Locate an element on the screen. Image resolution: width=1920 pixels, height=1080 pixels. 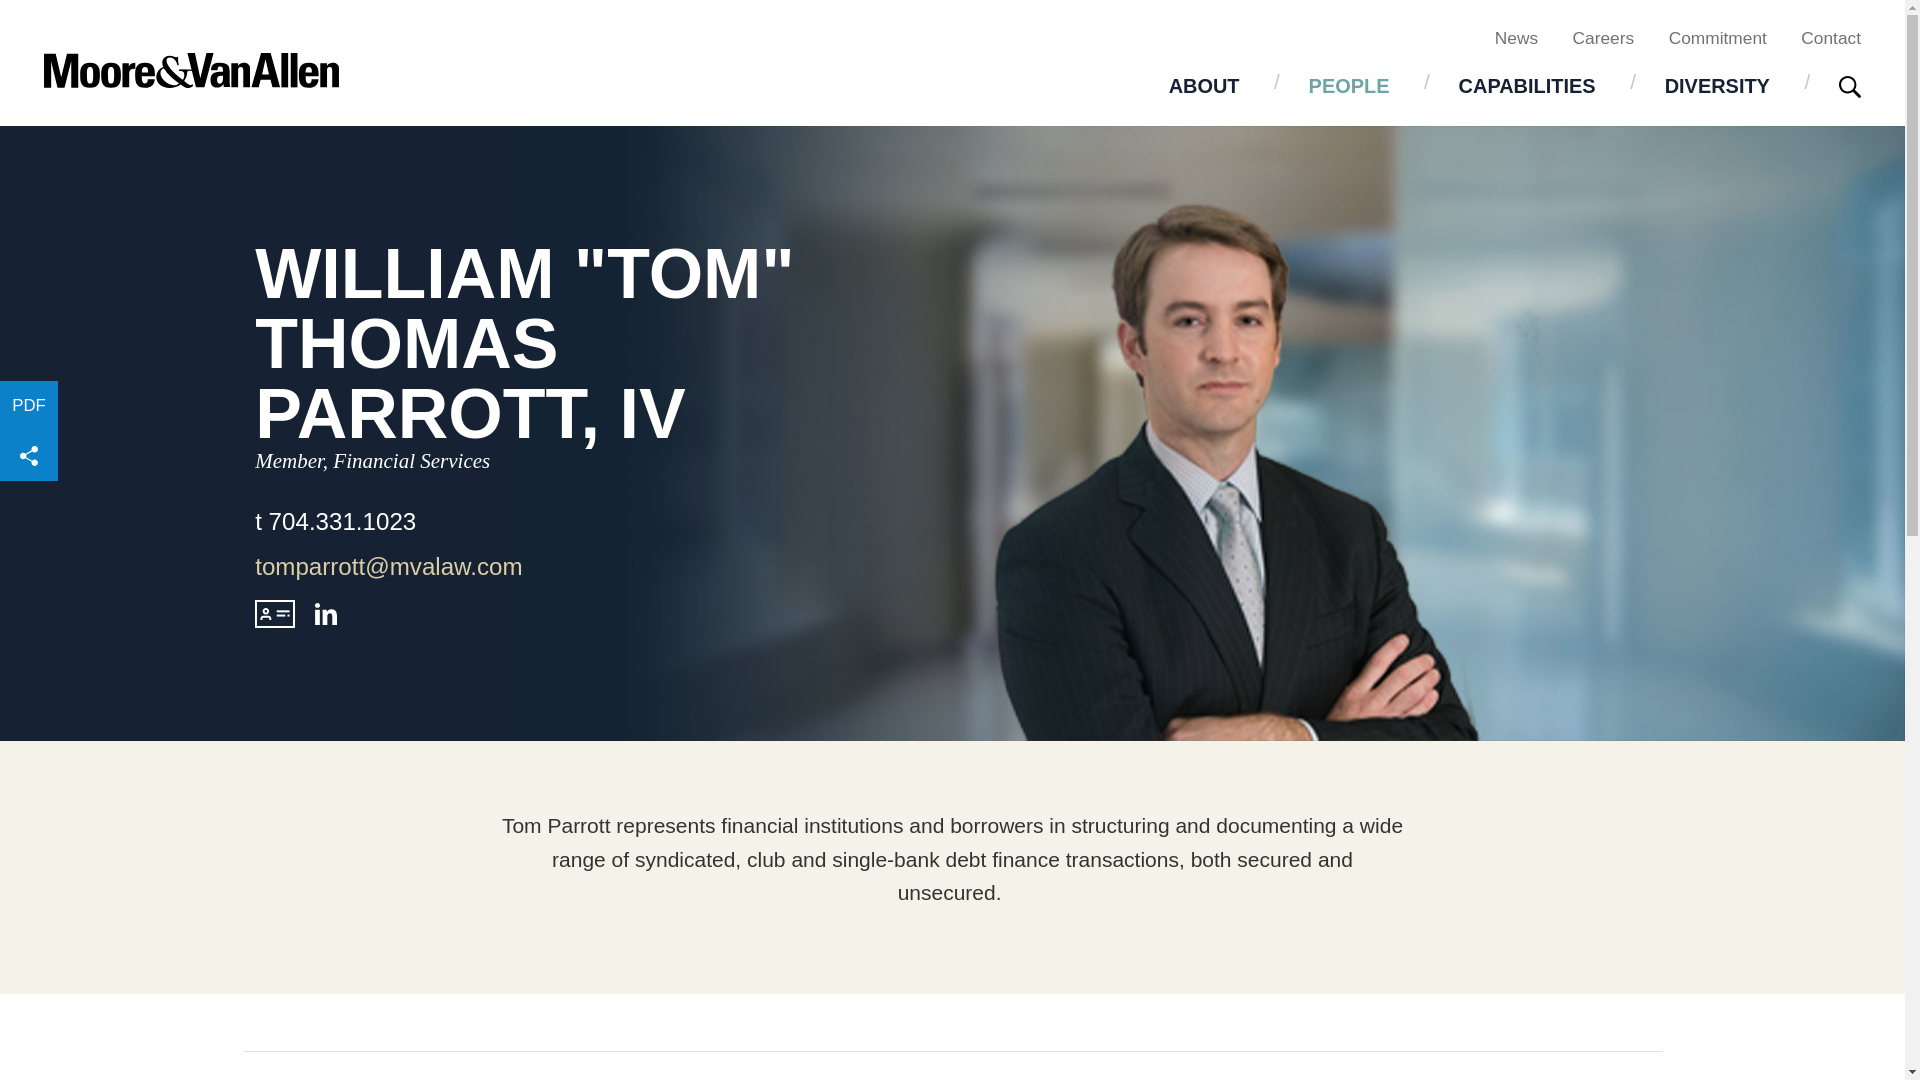
Menu is located at coordinates (886, 26).